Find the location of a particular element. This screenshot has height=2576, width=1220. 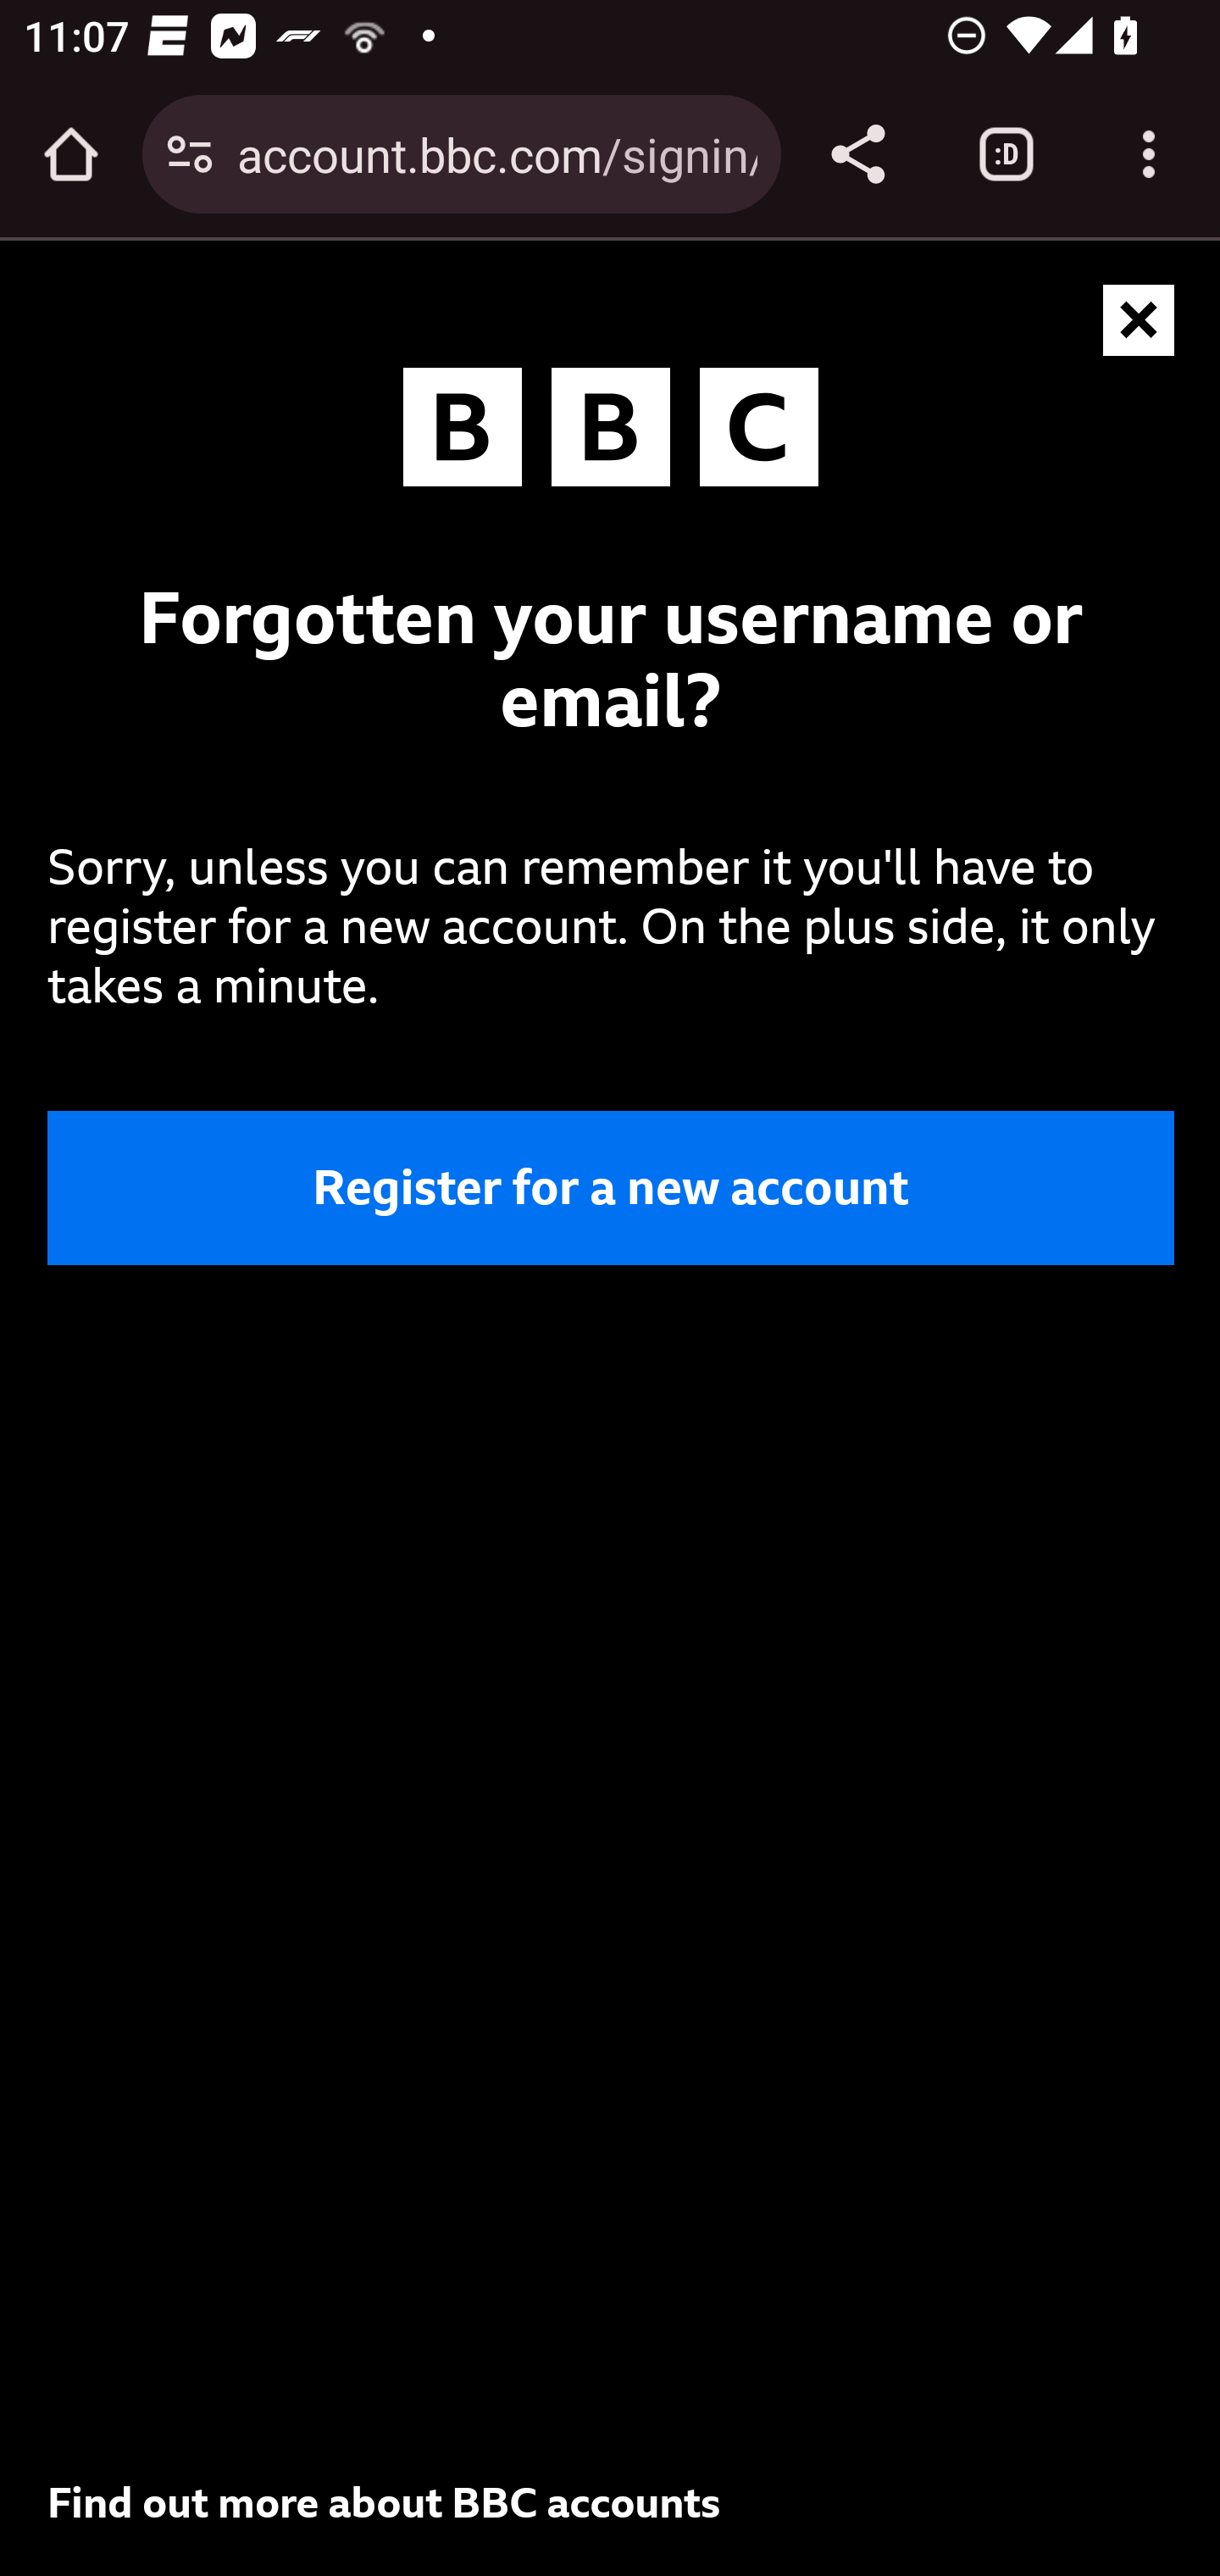

Open the home page is located at coordinates (71, 154).